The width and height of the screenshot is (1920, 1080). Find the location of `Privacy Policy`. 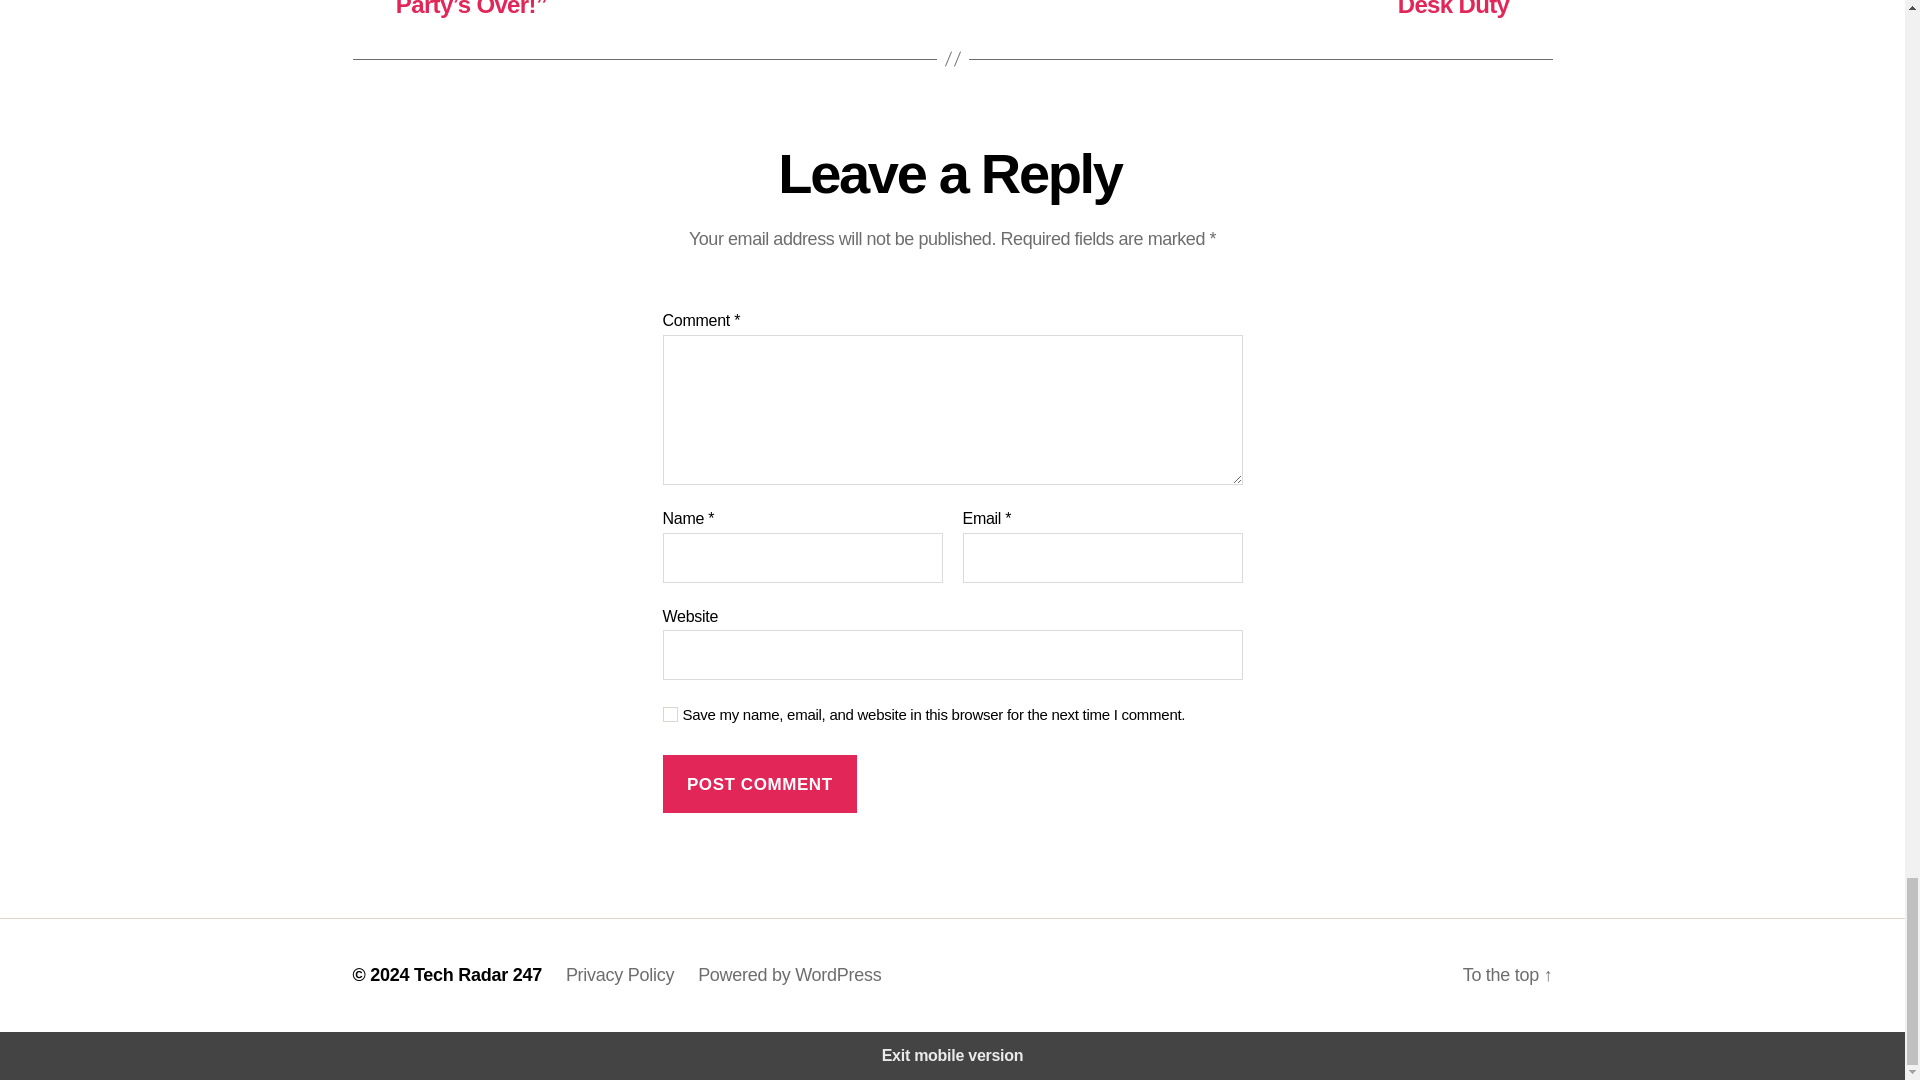

Privacy Policy is located at coordinates (620, 974).